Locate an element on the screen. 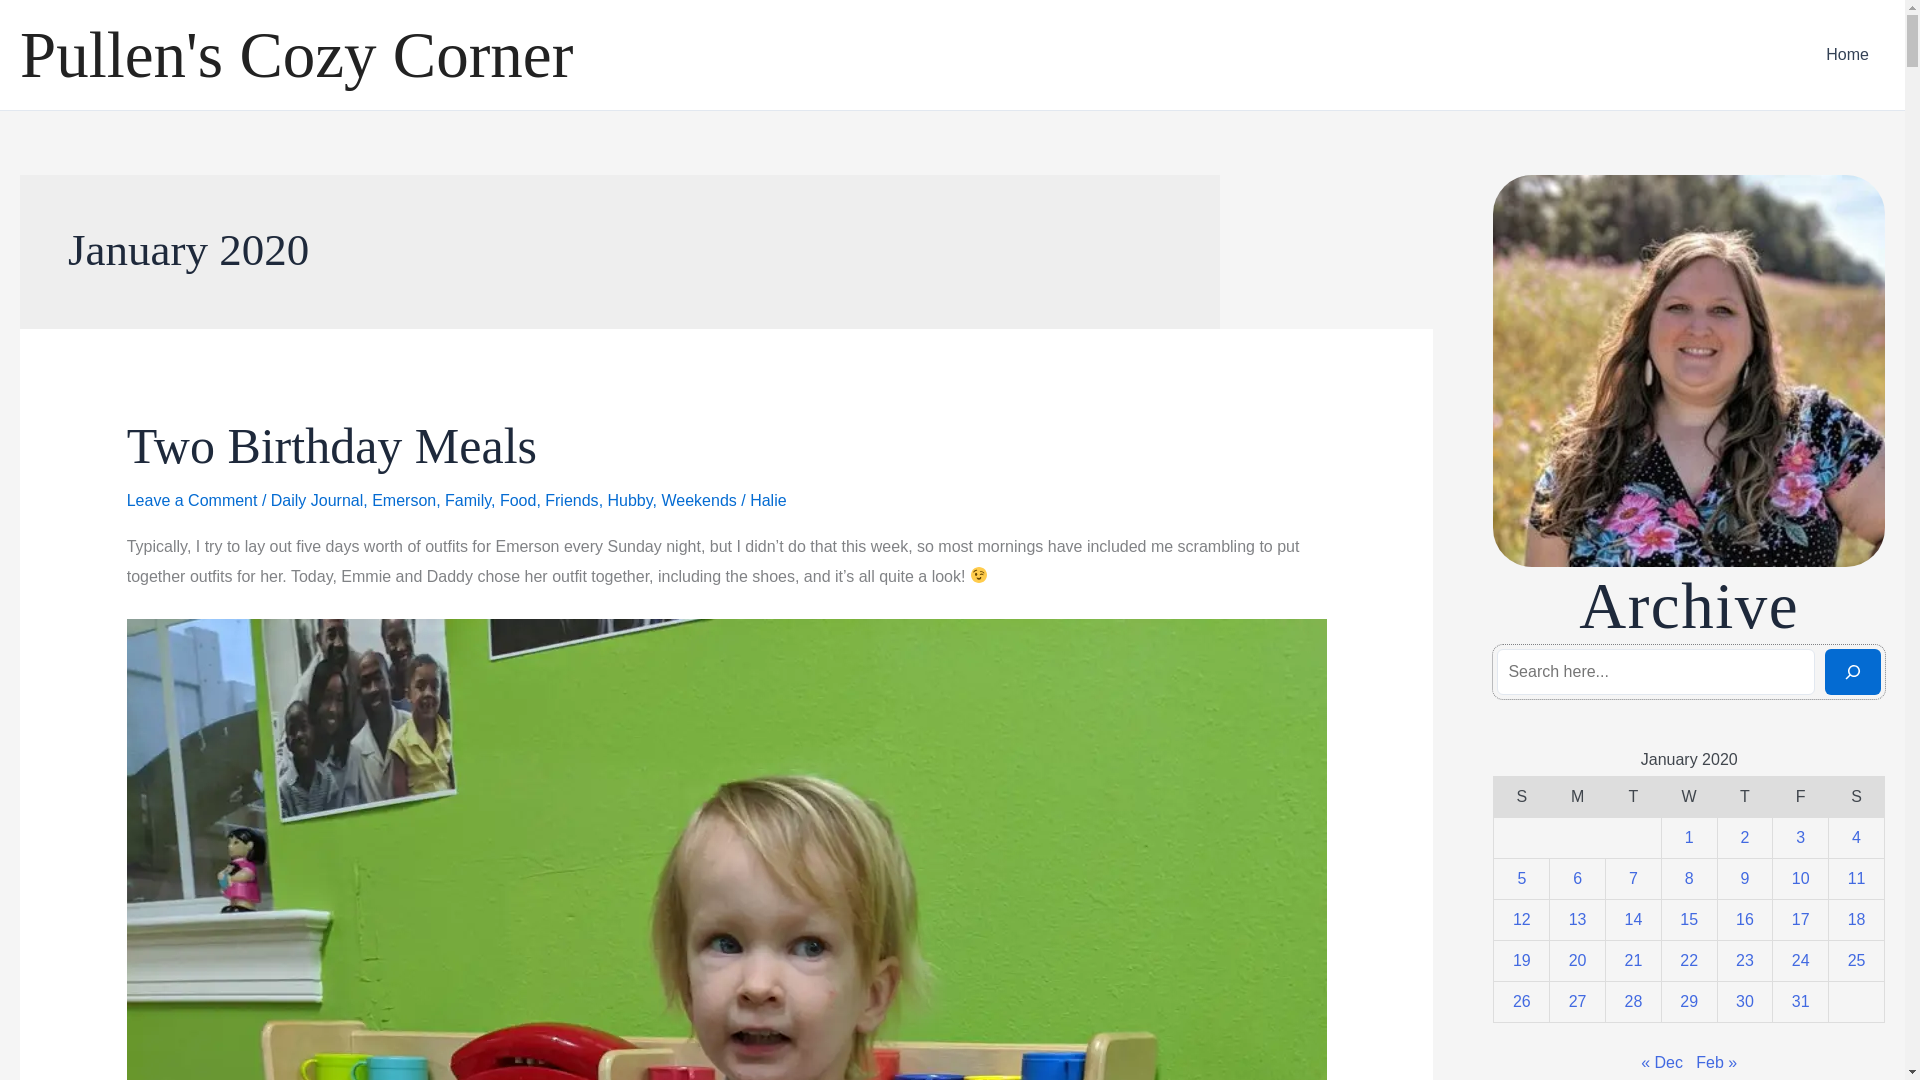 This screenshot has height=1080, width=1920. Leave a Comment is located at coordinates (192, 500).